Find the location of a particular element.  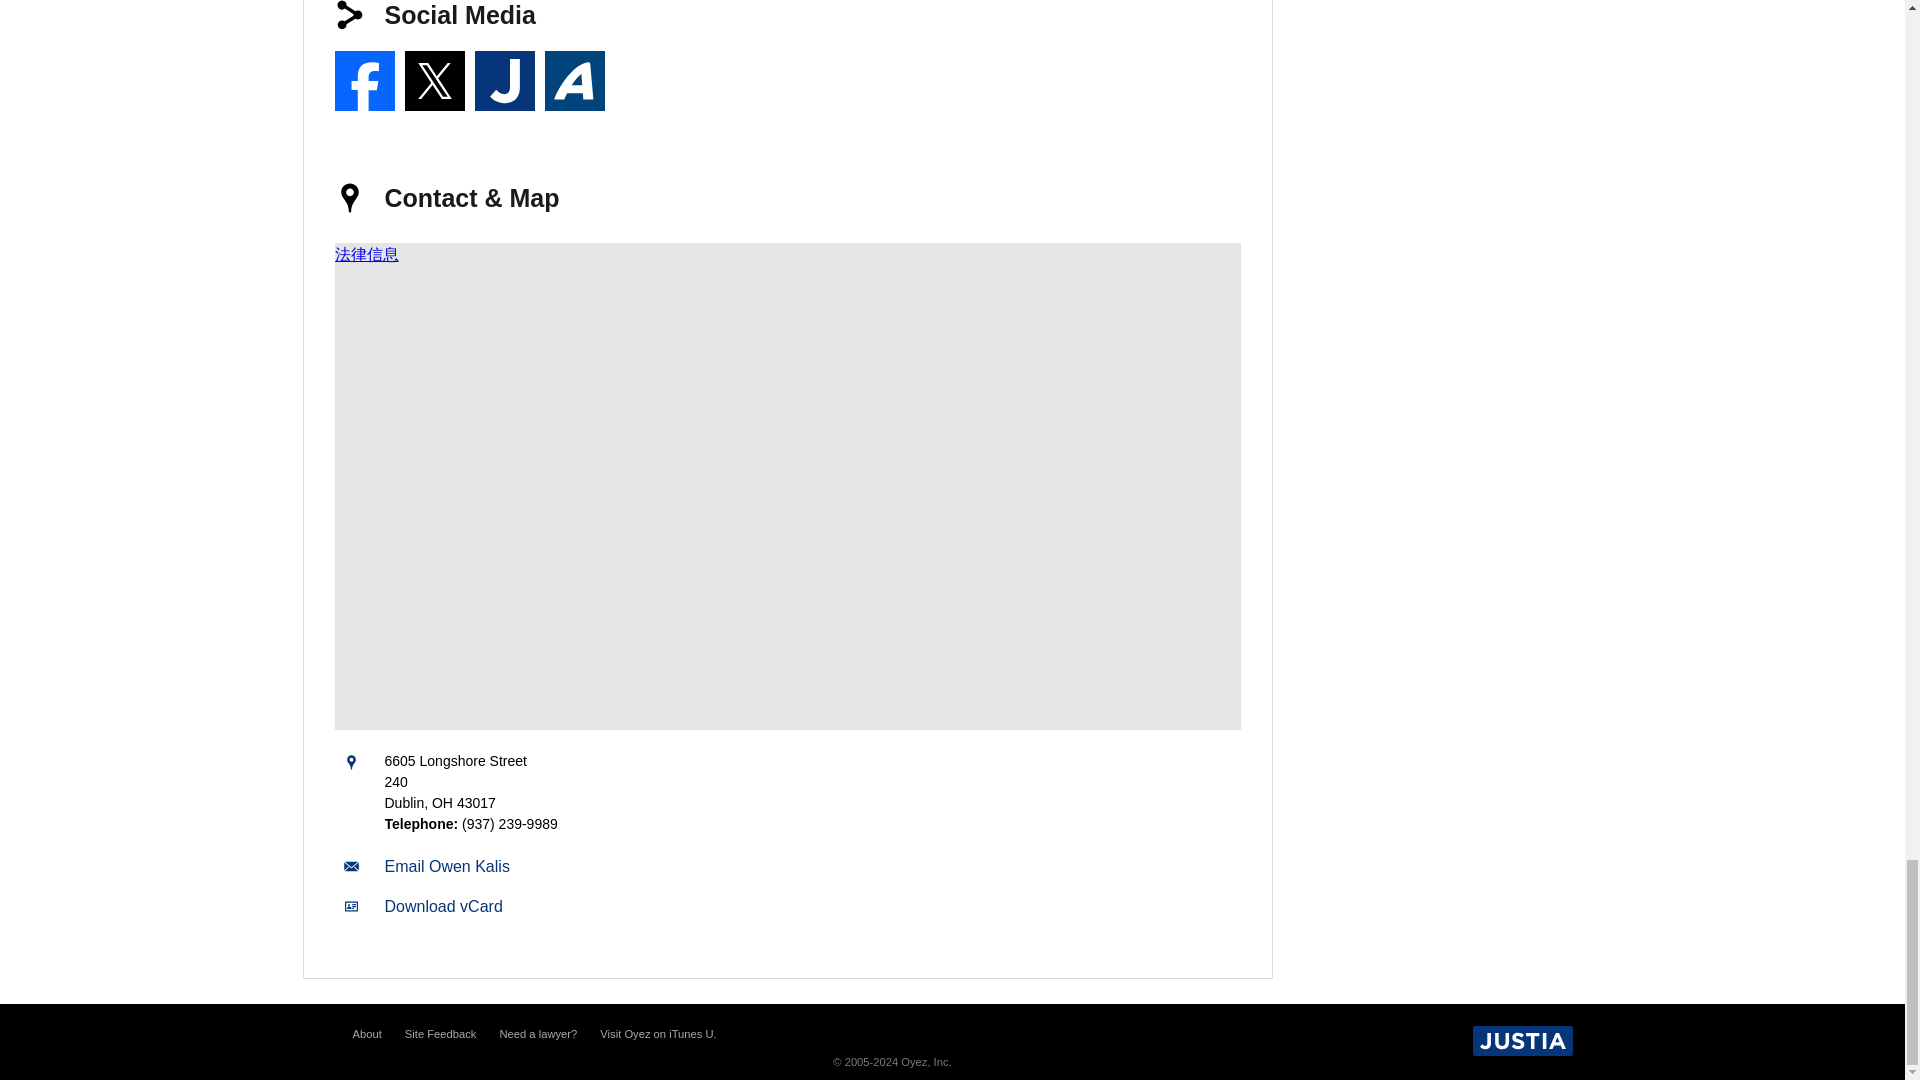

Email Owen Kalis is located at coordinates (446, 866).